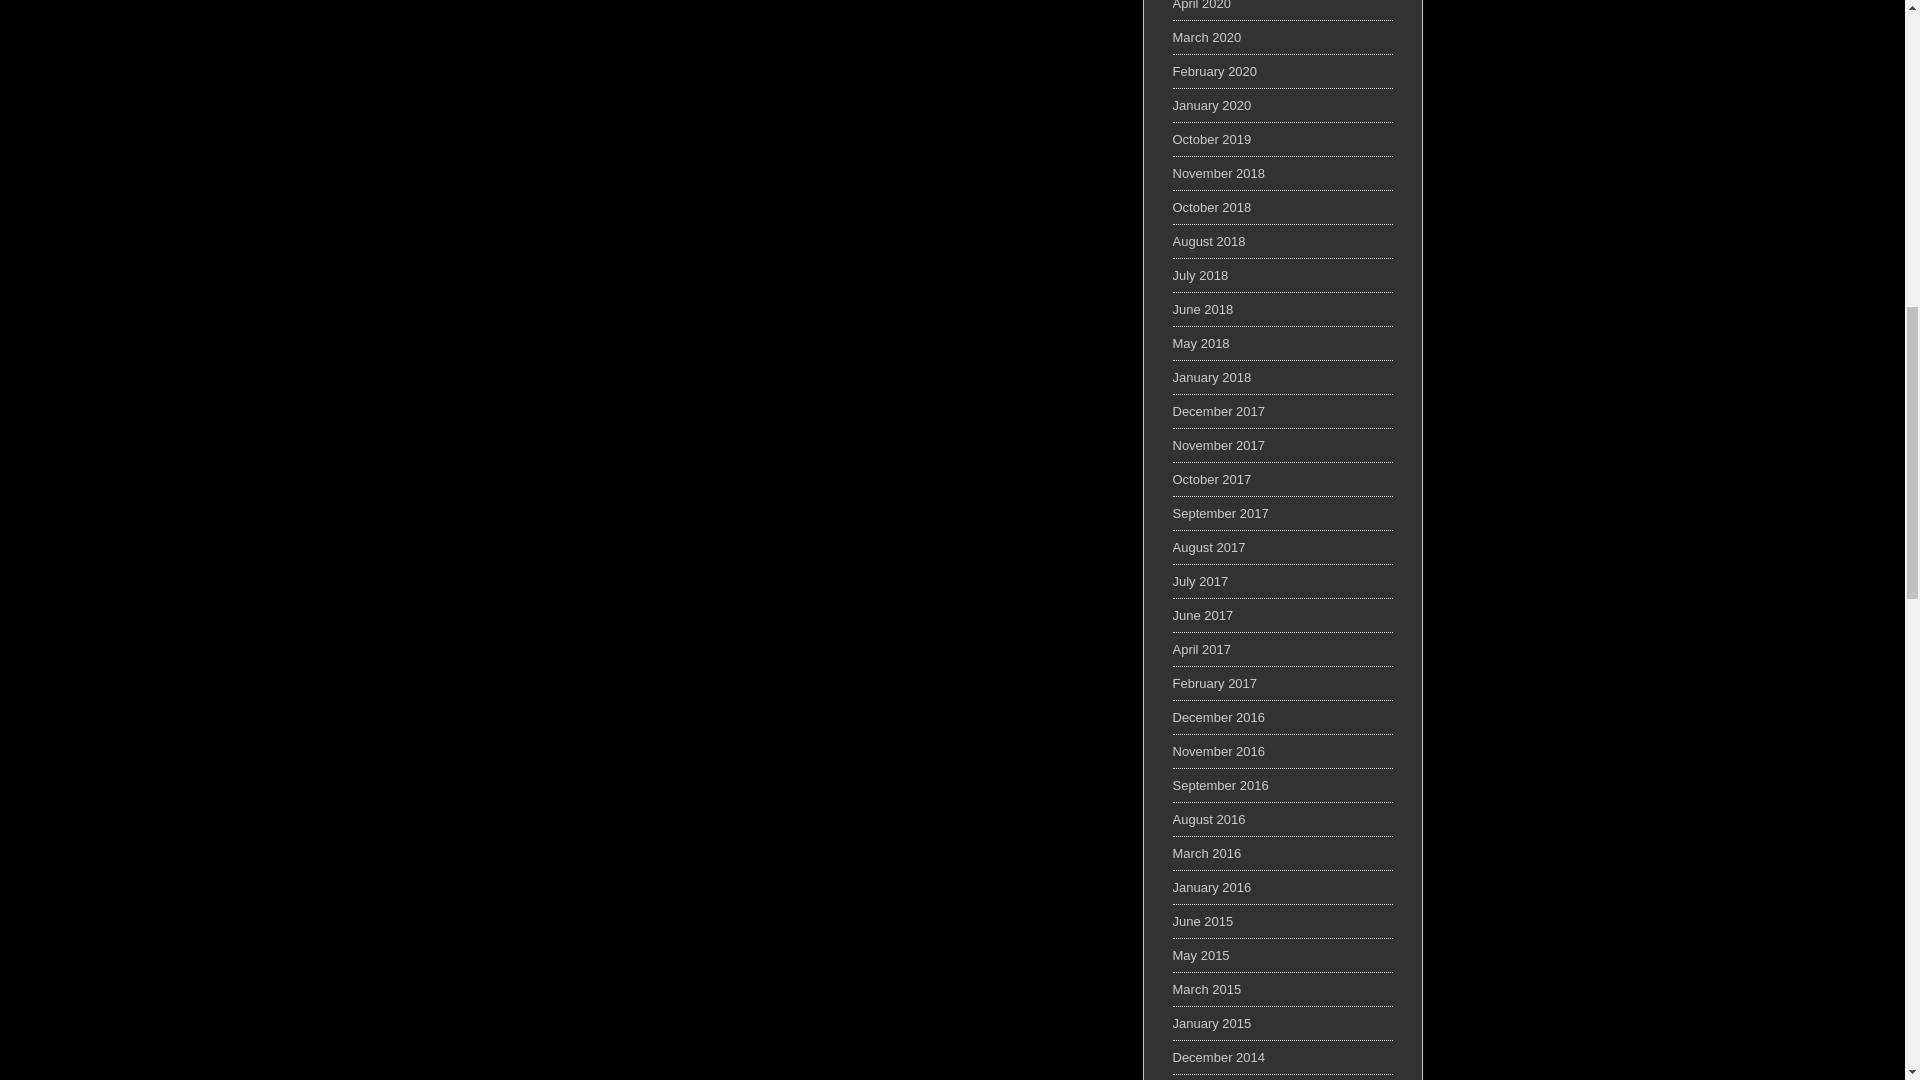 This screenshot has height=1080, width=1920. What do you see at coordinates (1218, 411) in the screenshot?
I see `December 2017` at bounding box center [1218, 411].